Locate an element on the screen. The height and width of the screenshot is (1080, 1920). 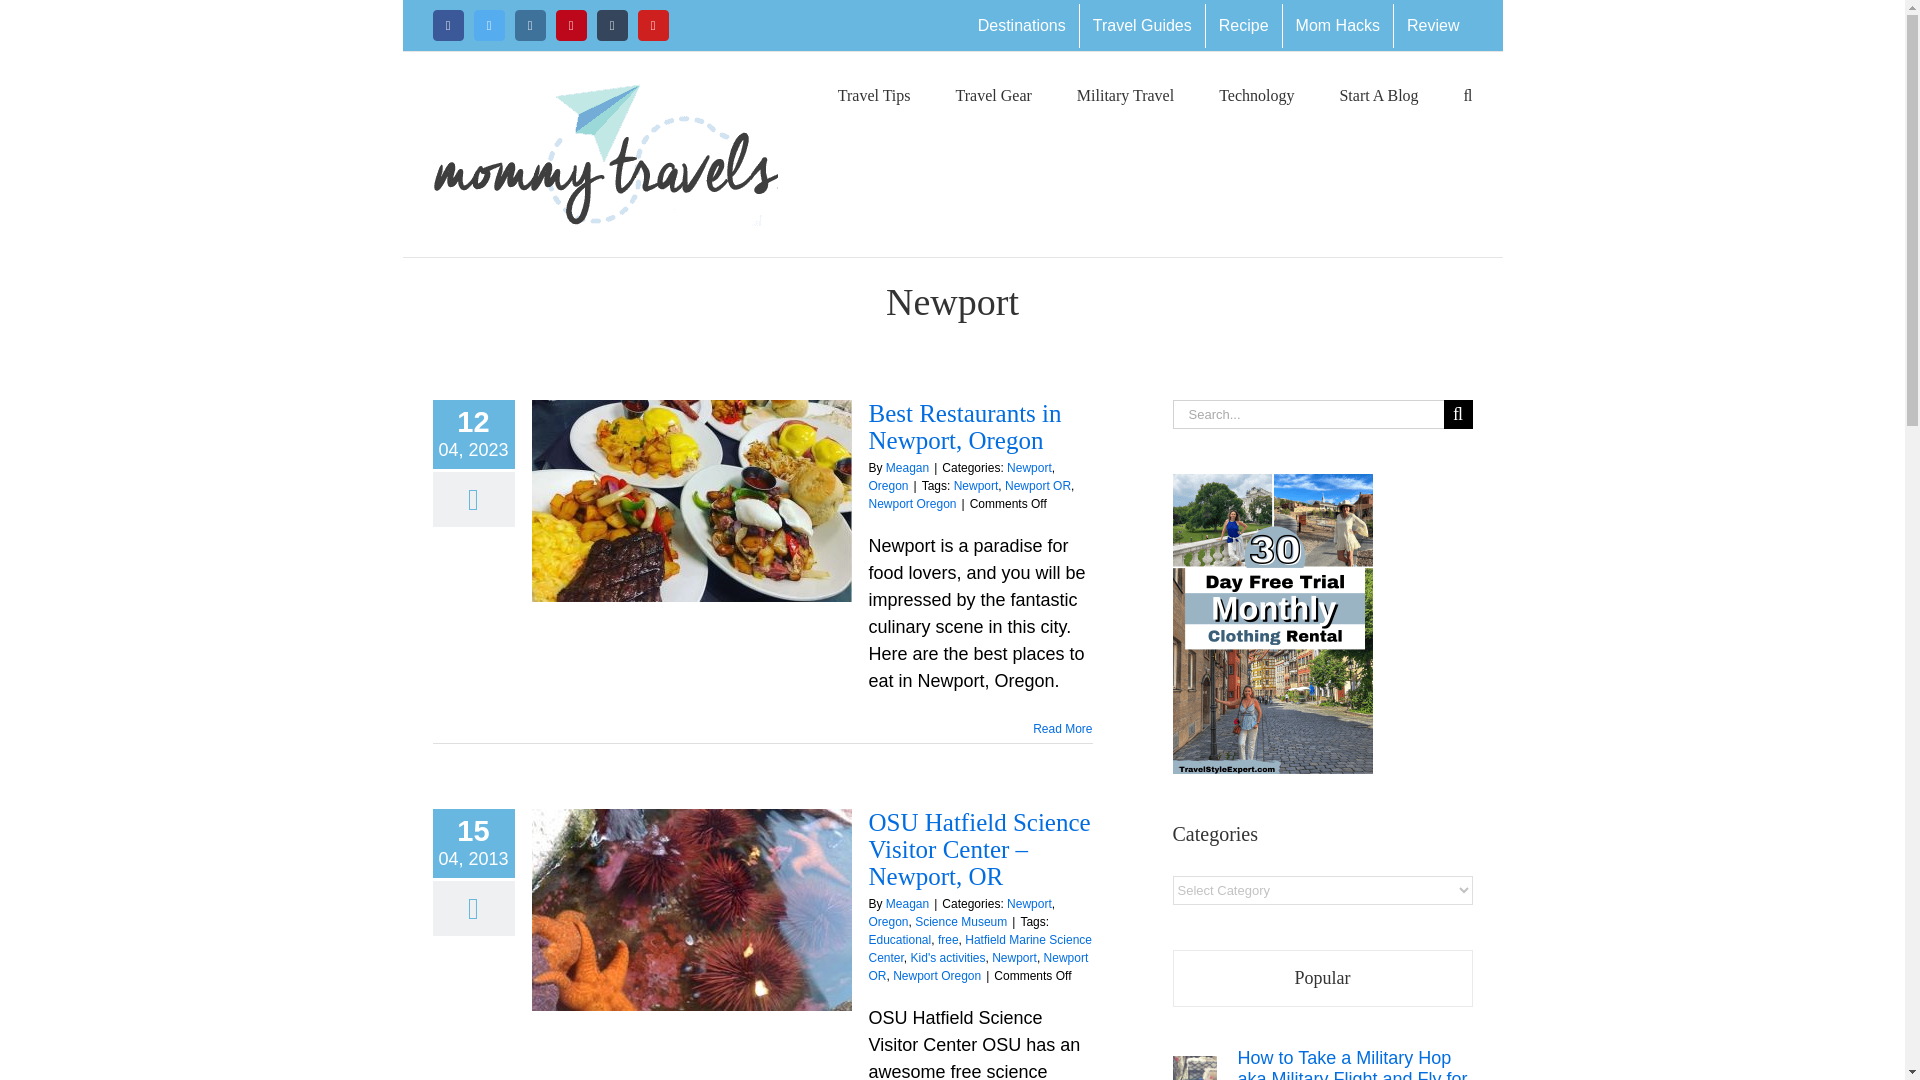
YouTube is located at coordinates (652, 25).